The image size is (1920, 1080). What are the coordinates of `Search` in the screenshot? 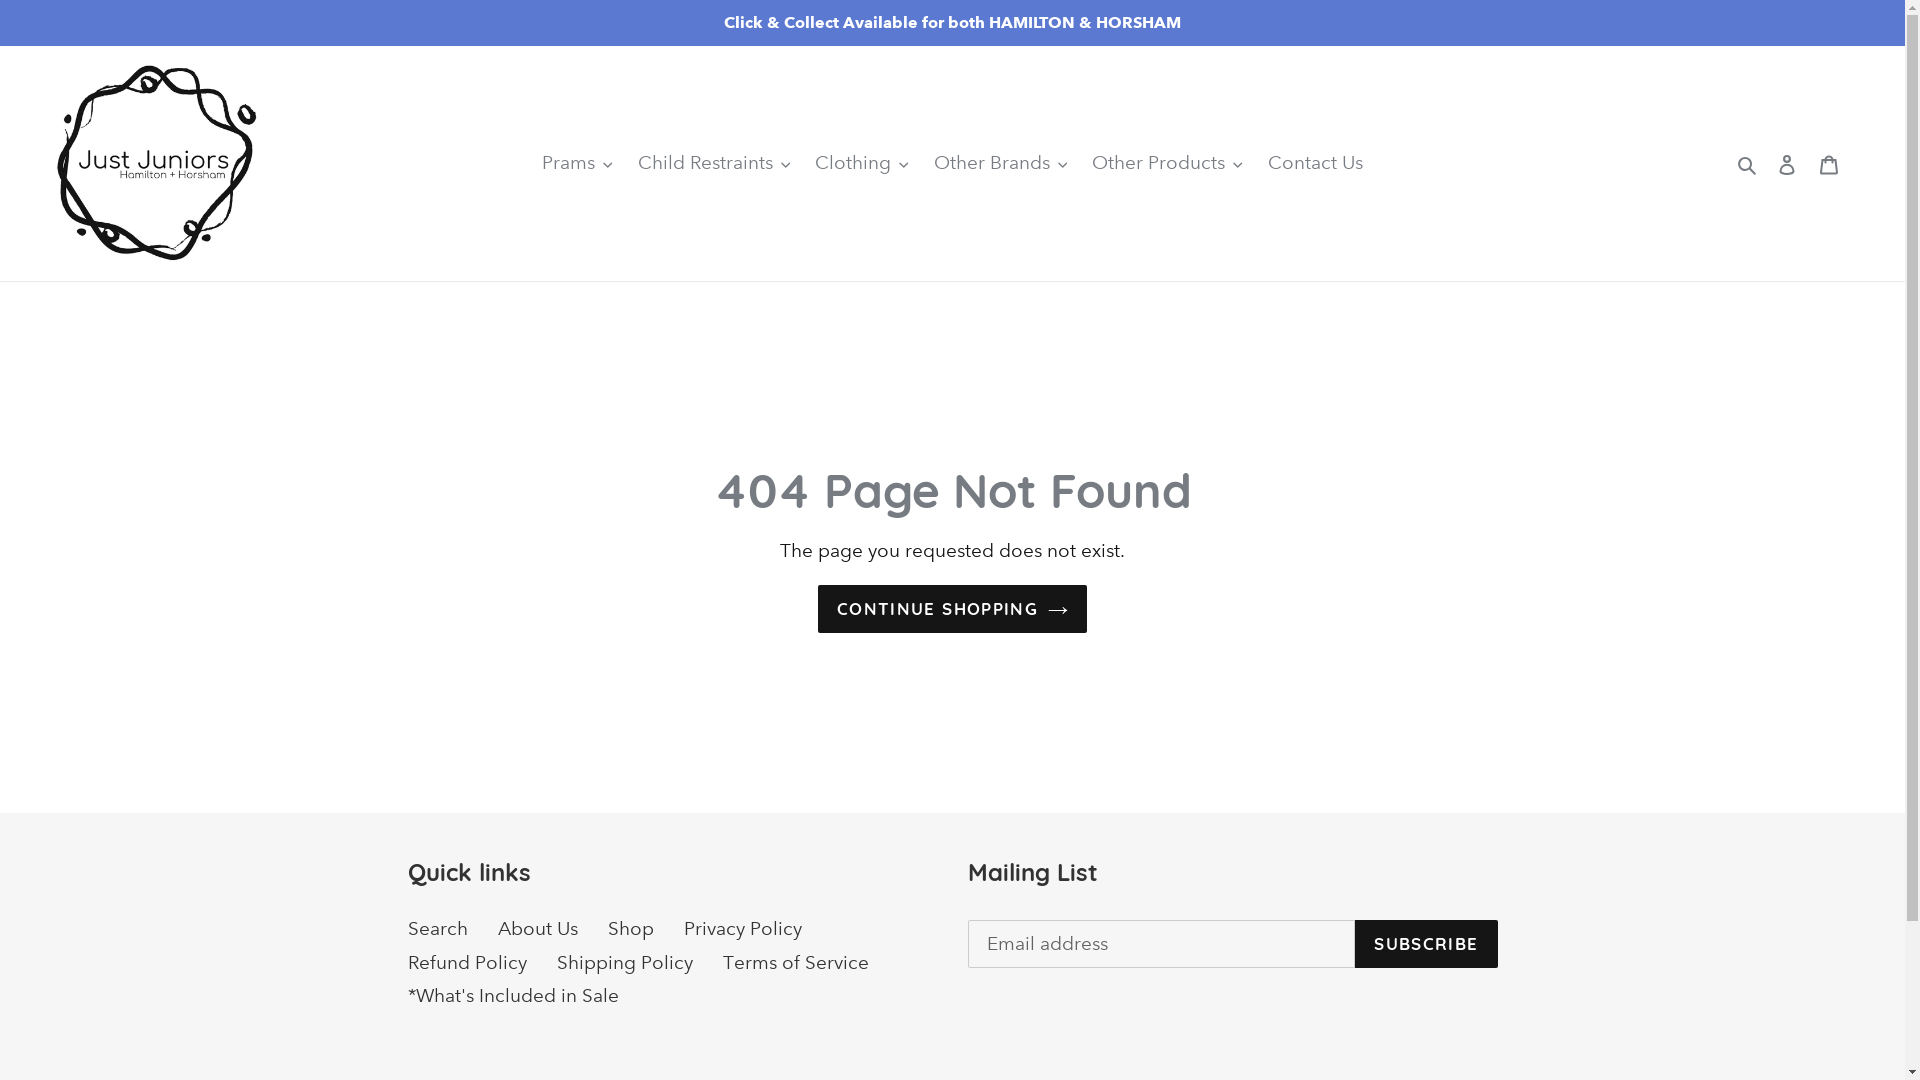 It's located at (438, 928).